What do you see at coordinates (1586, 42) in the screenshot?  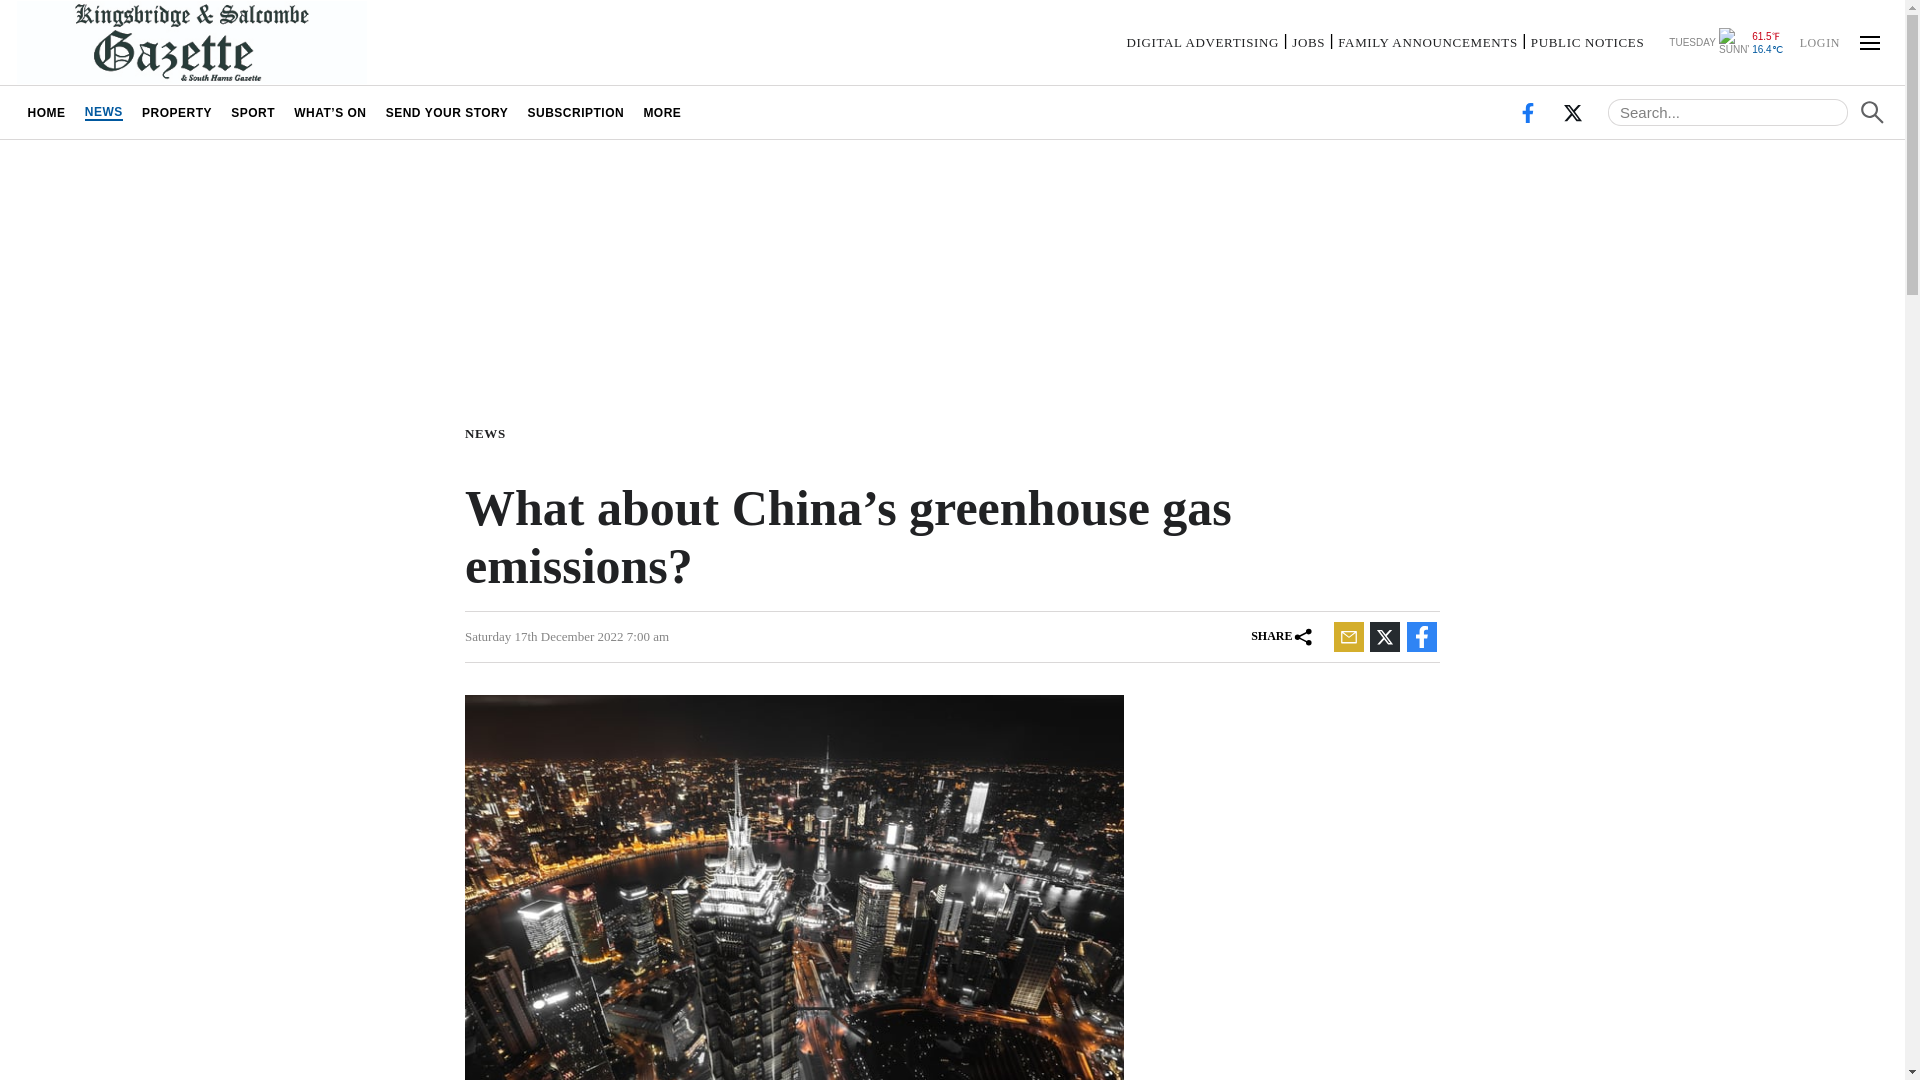 I see `PUBLIC NOTICES` at bounding box center [1586, 42].